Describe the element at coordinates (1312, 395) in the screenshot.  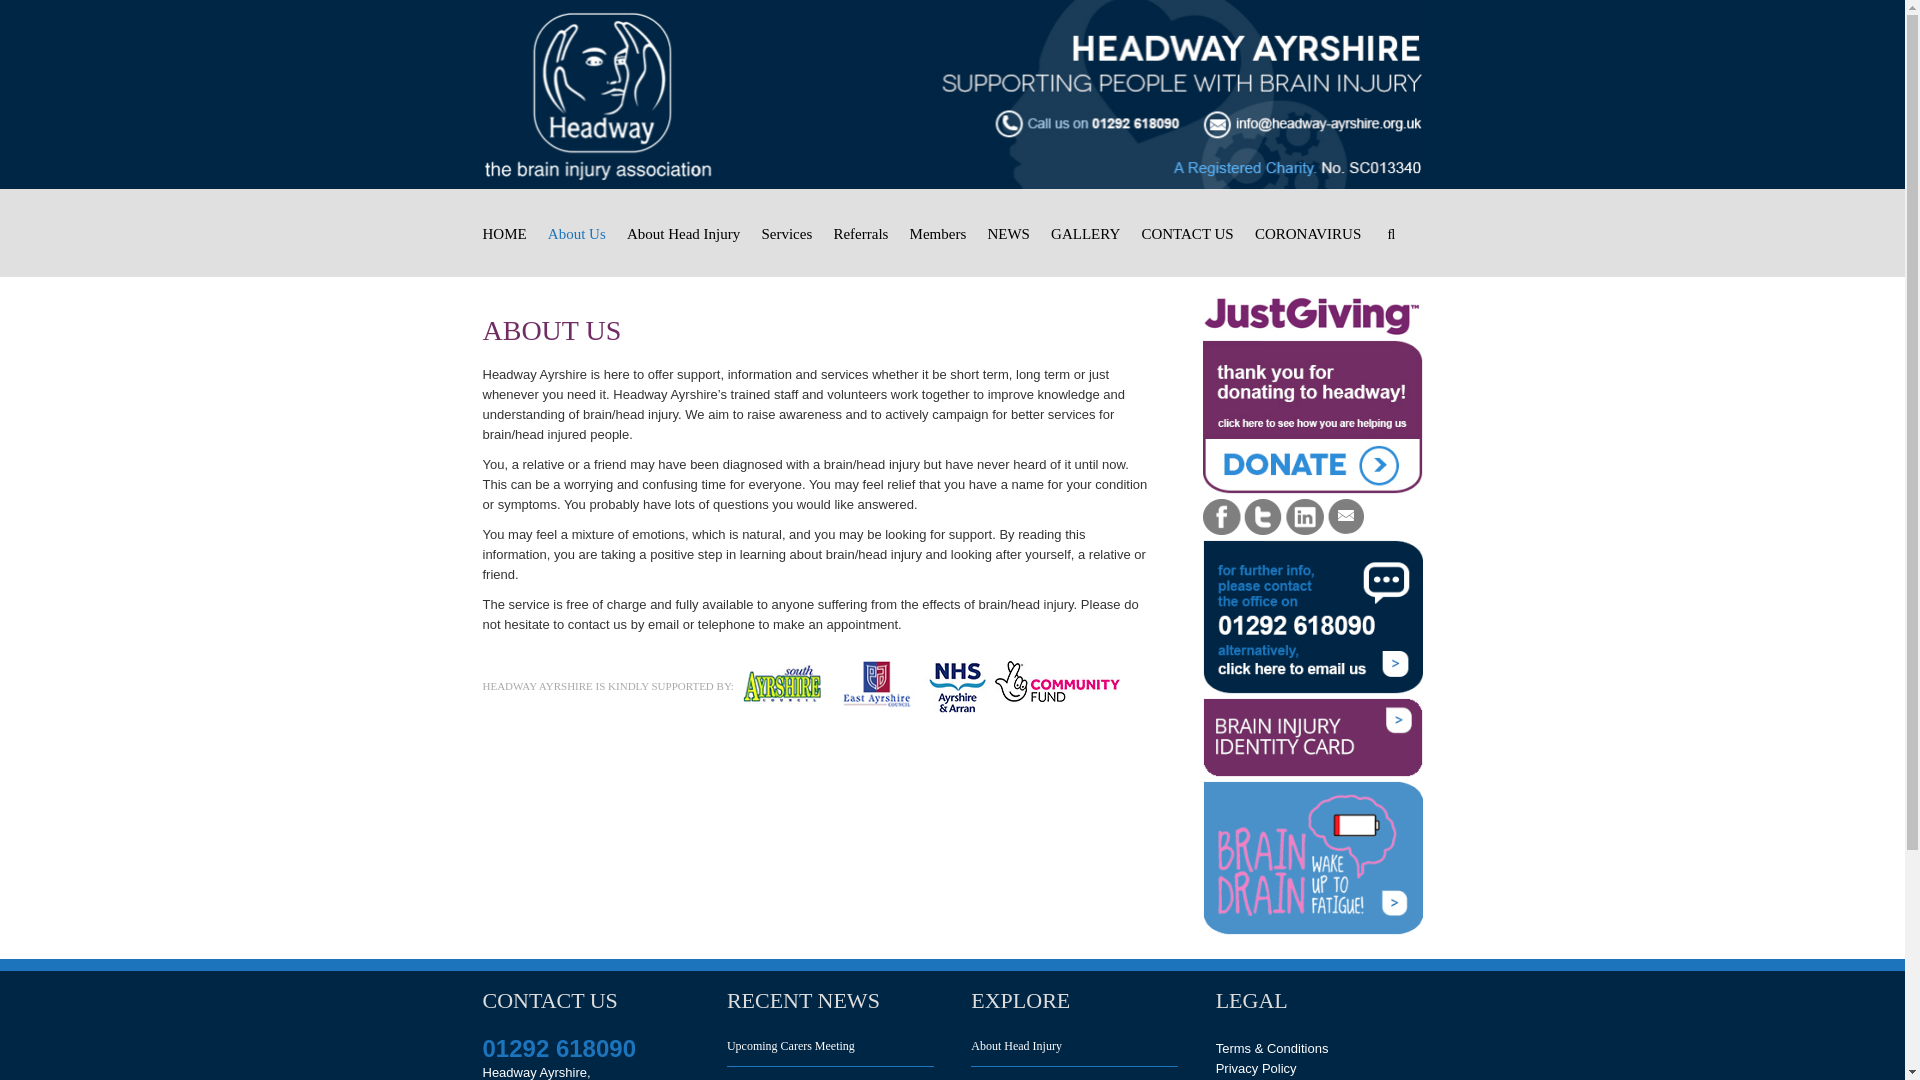
I see `Donate to Headway Ayrshire` at that location.